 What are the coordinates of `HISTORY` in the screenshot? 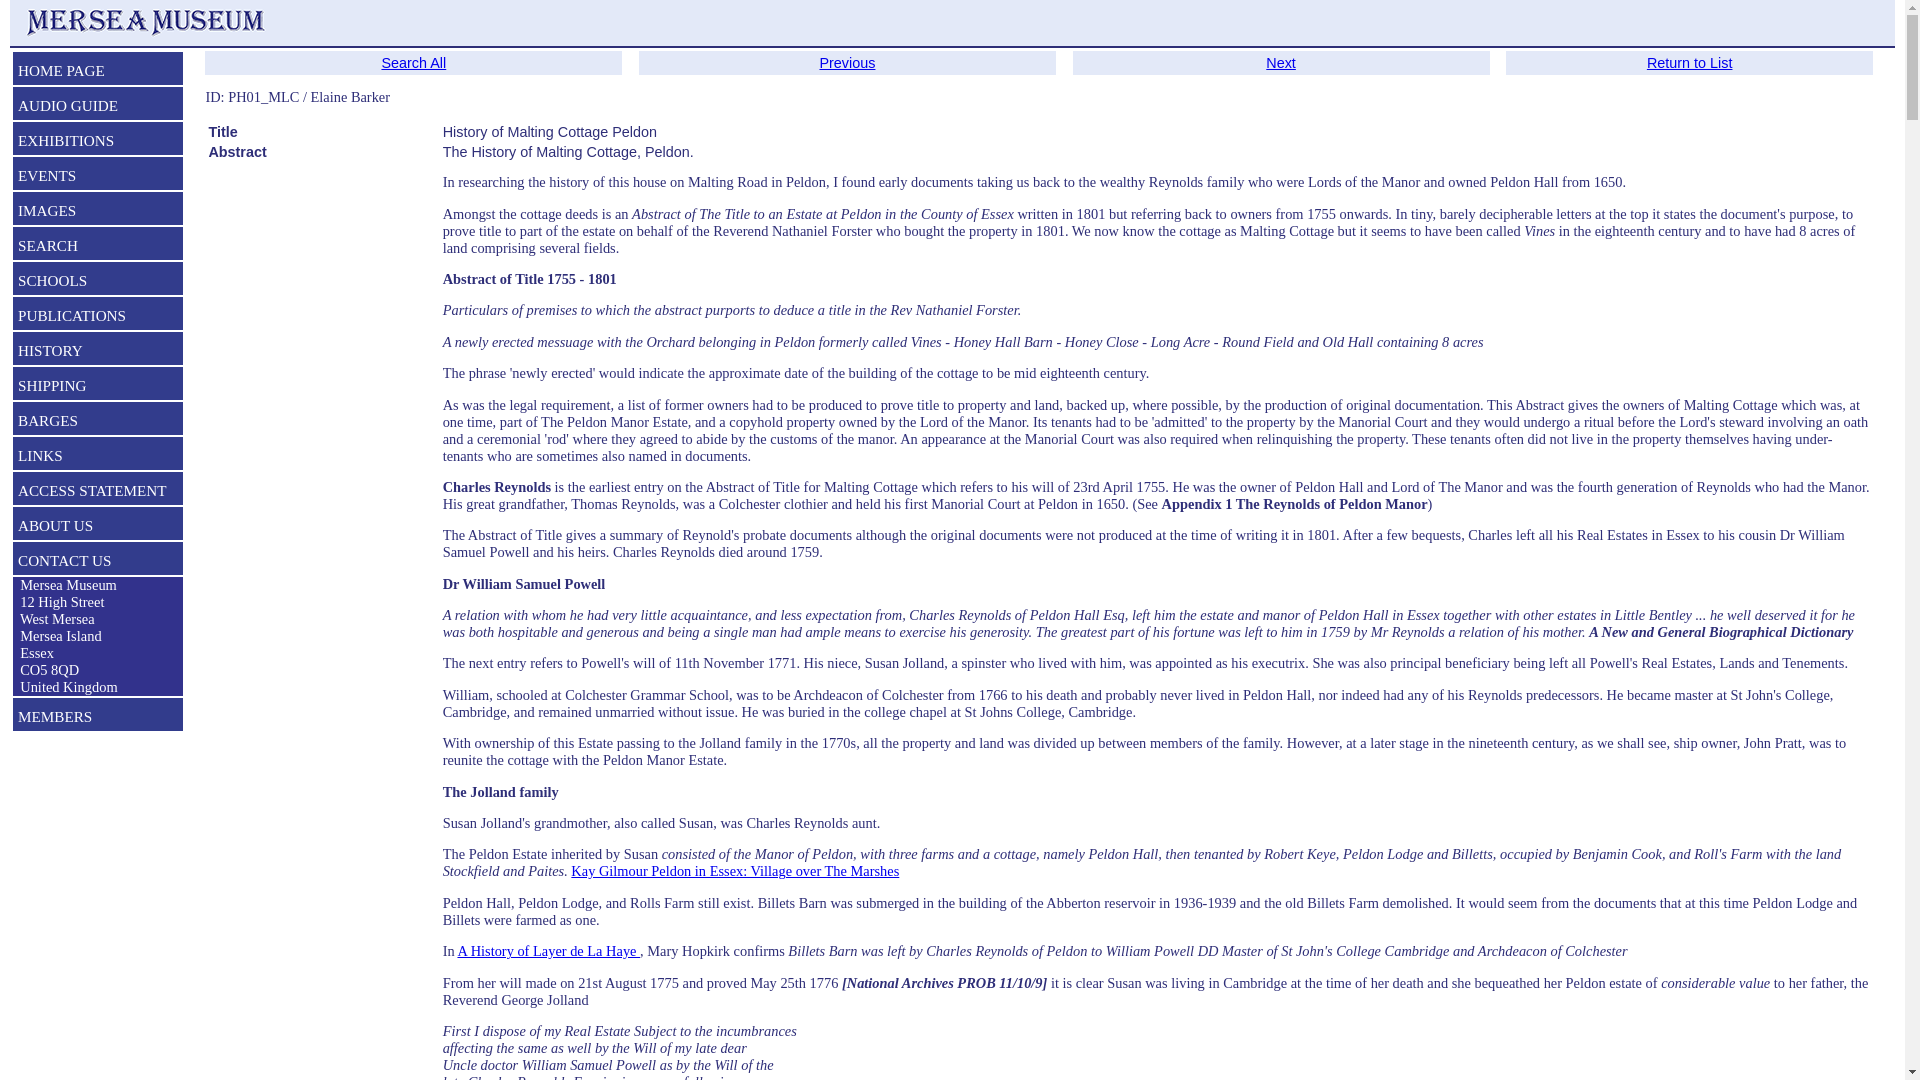 It's located at (98, 353).